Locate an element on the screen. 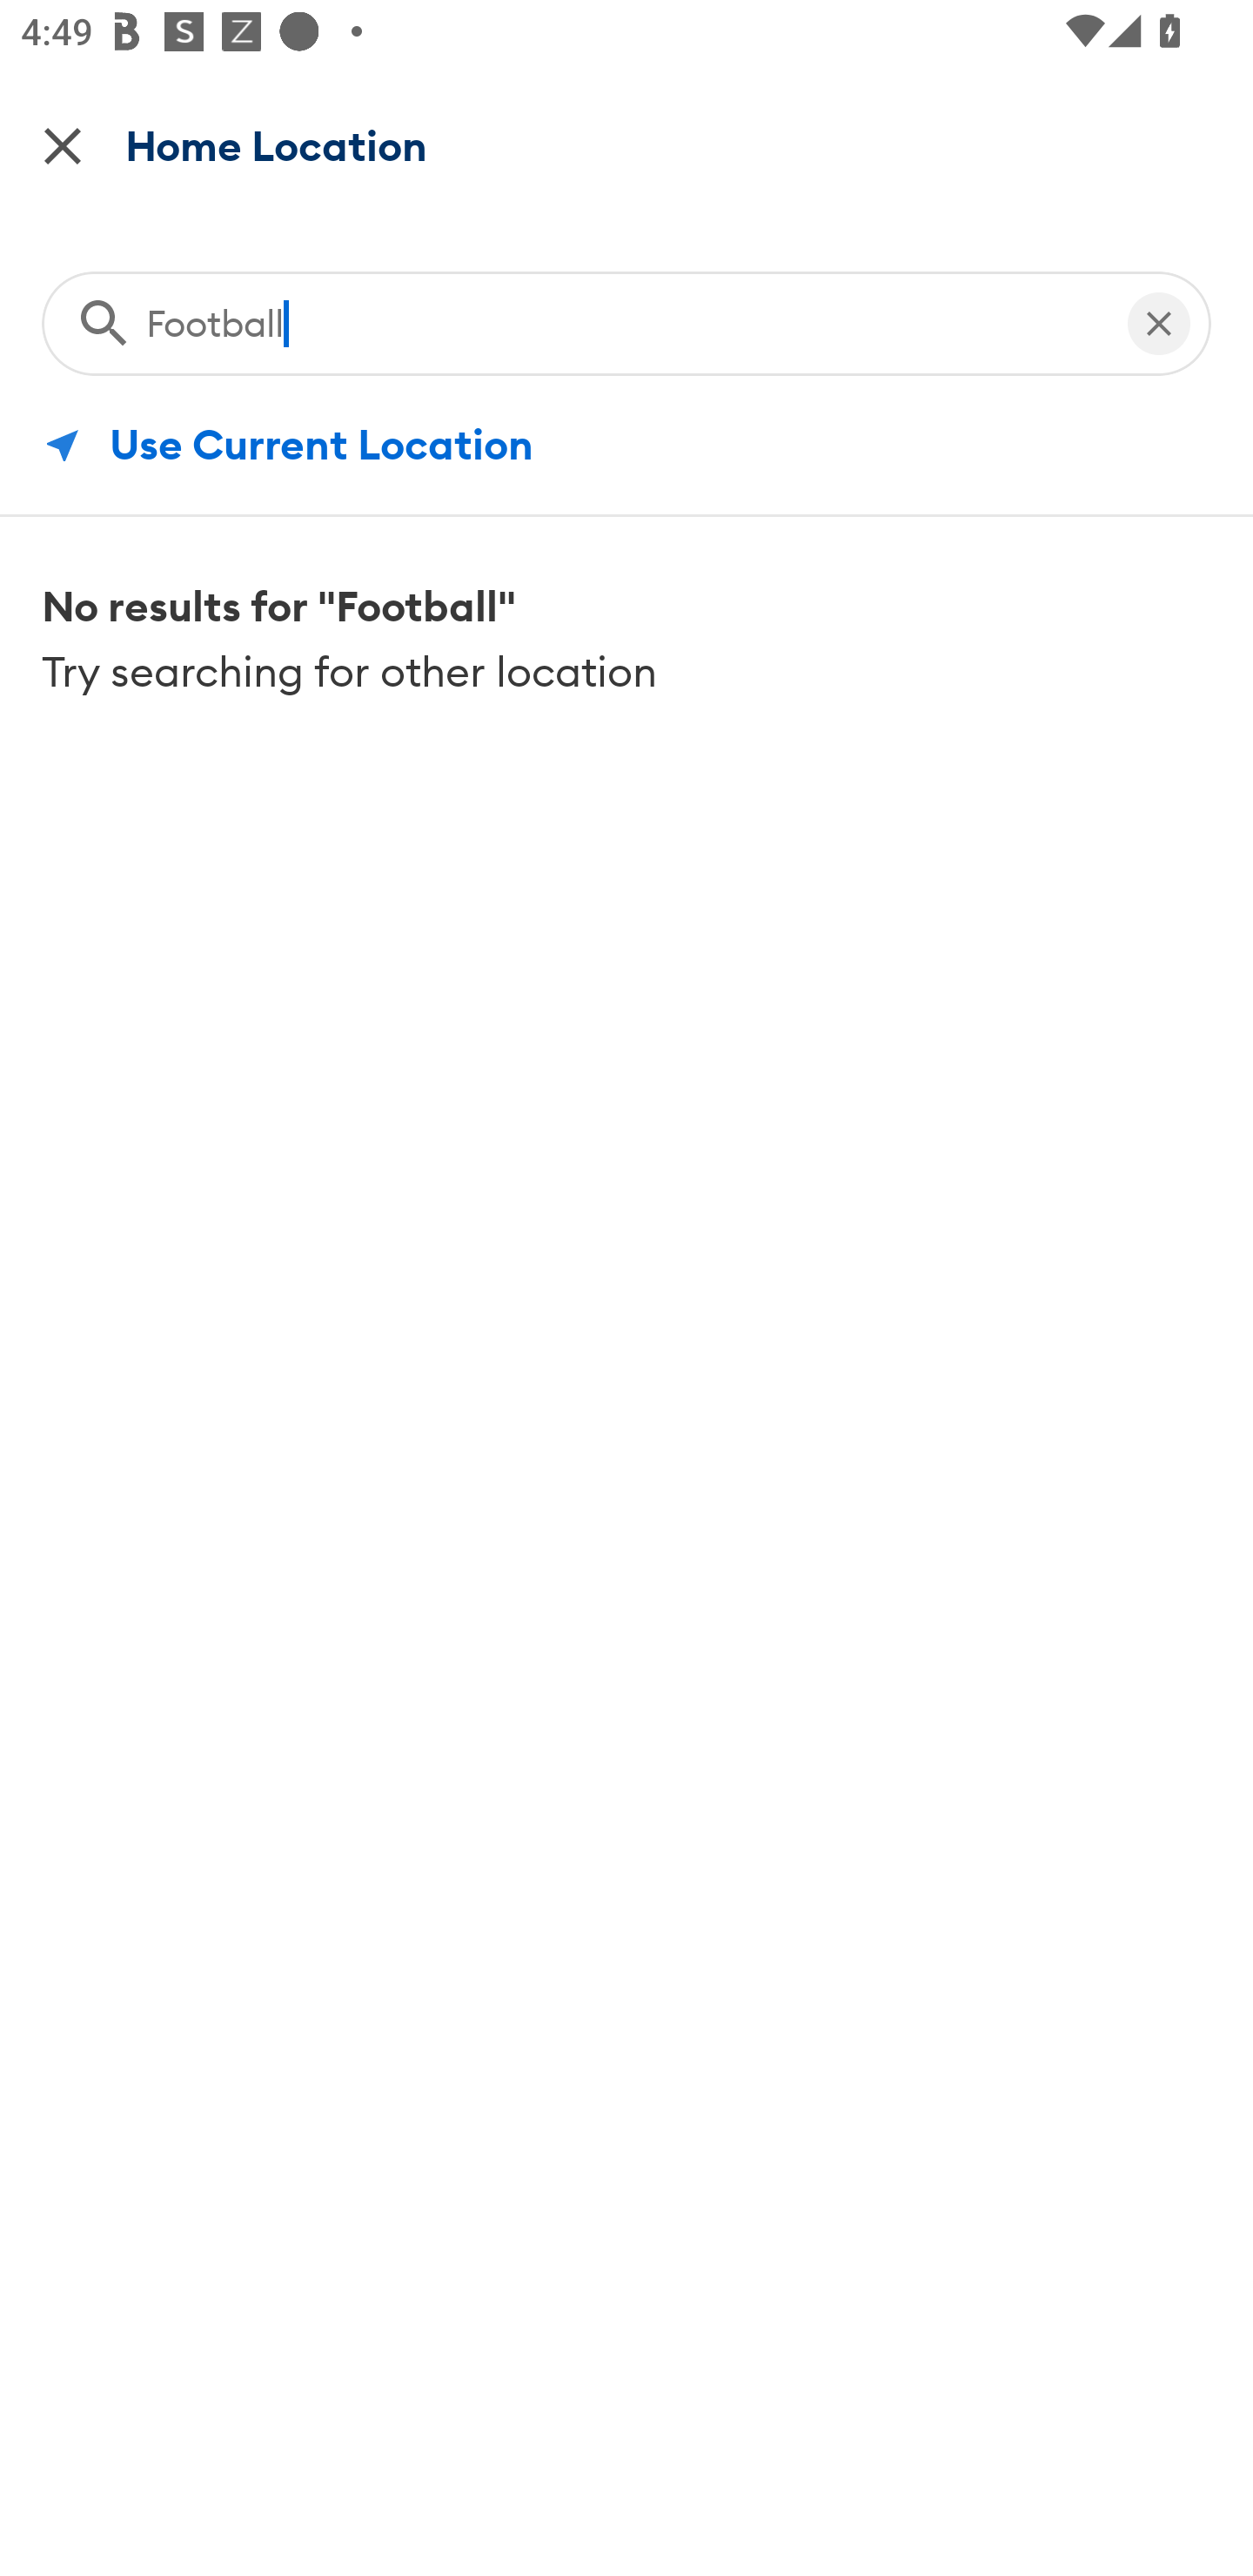  Football is located at coordinates (621, 318).